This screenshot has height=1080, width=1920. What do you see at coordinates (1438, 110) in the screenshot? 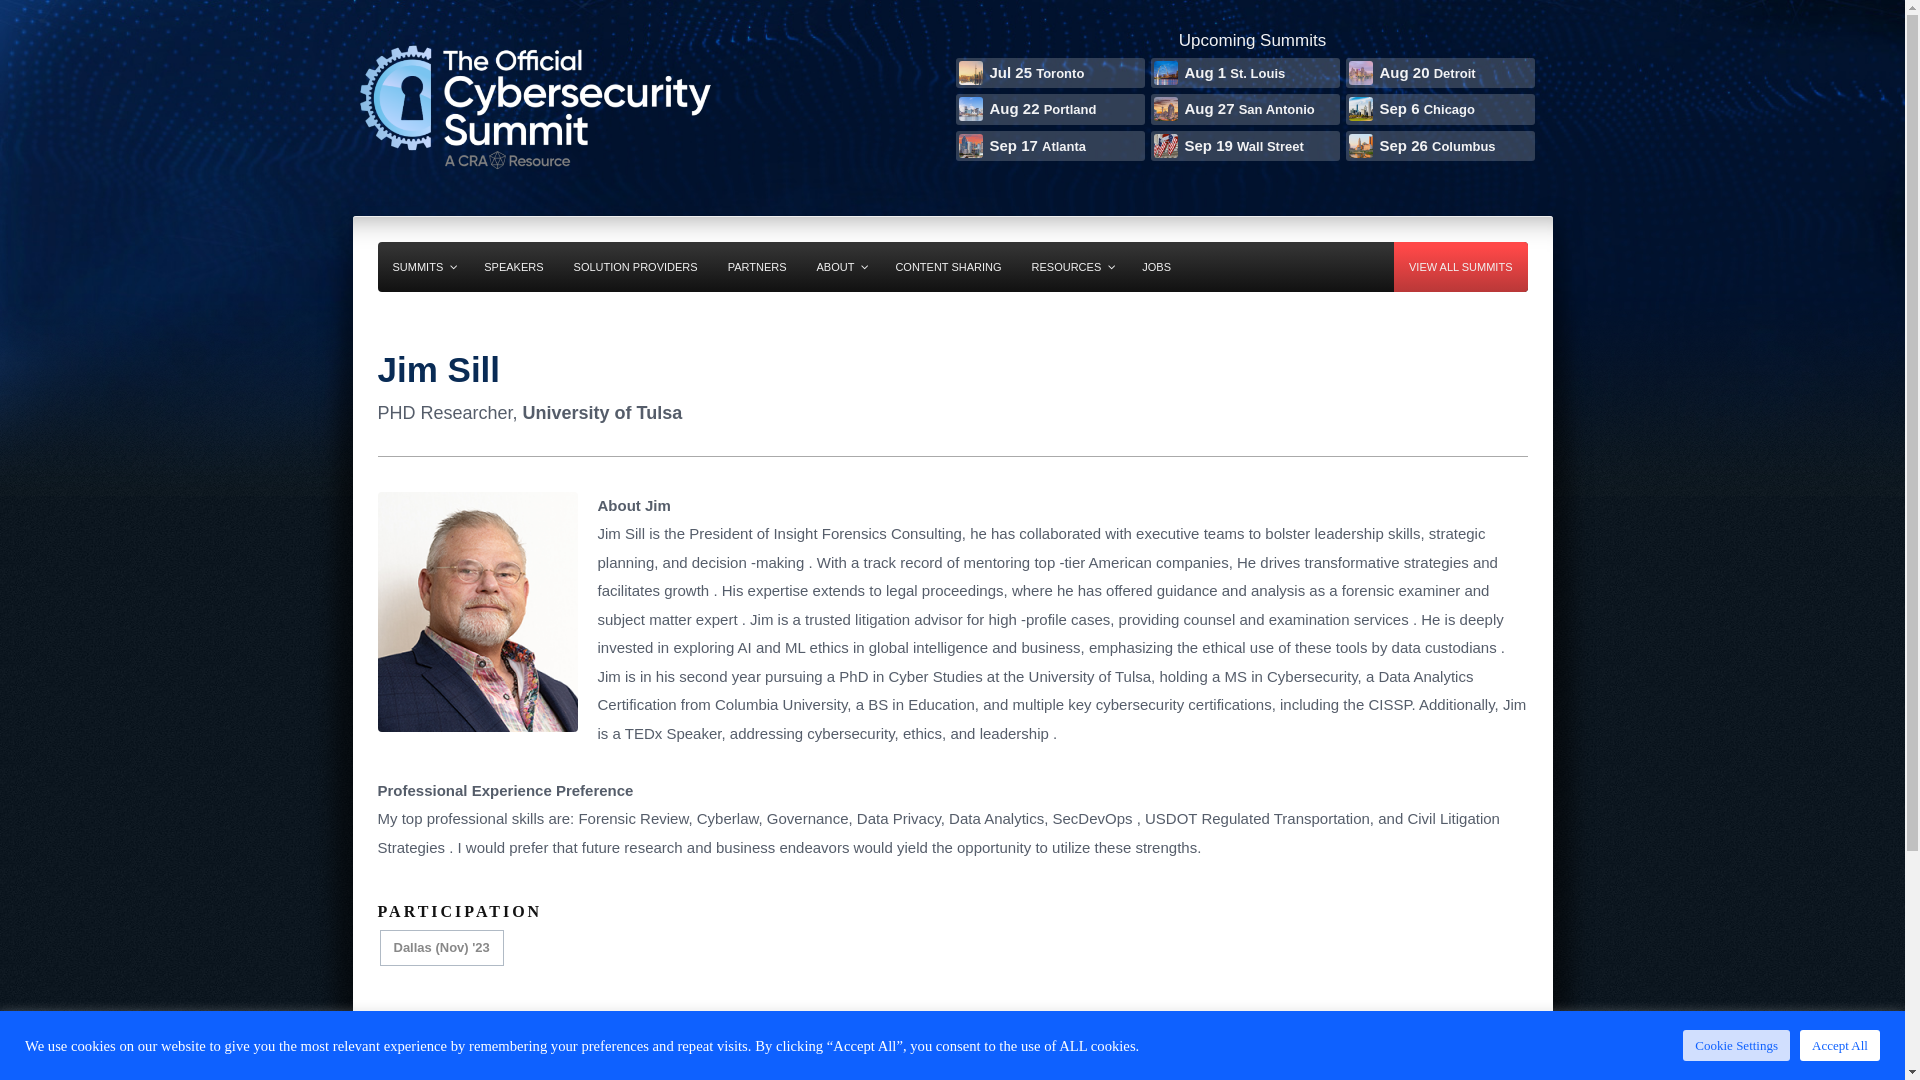
I see `Sep 6 Chicago` at bounding box center [1438, 110].